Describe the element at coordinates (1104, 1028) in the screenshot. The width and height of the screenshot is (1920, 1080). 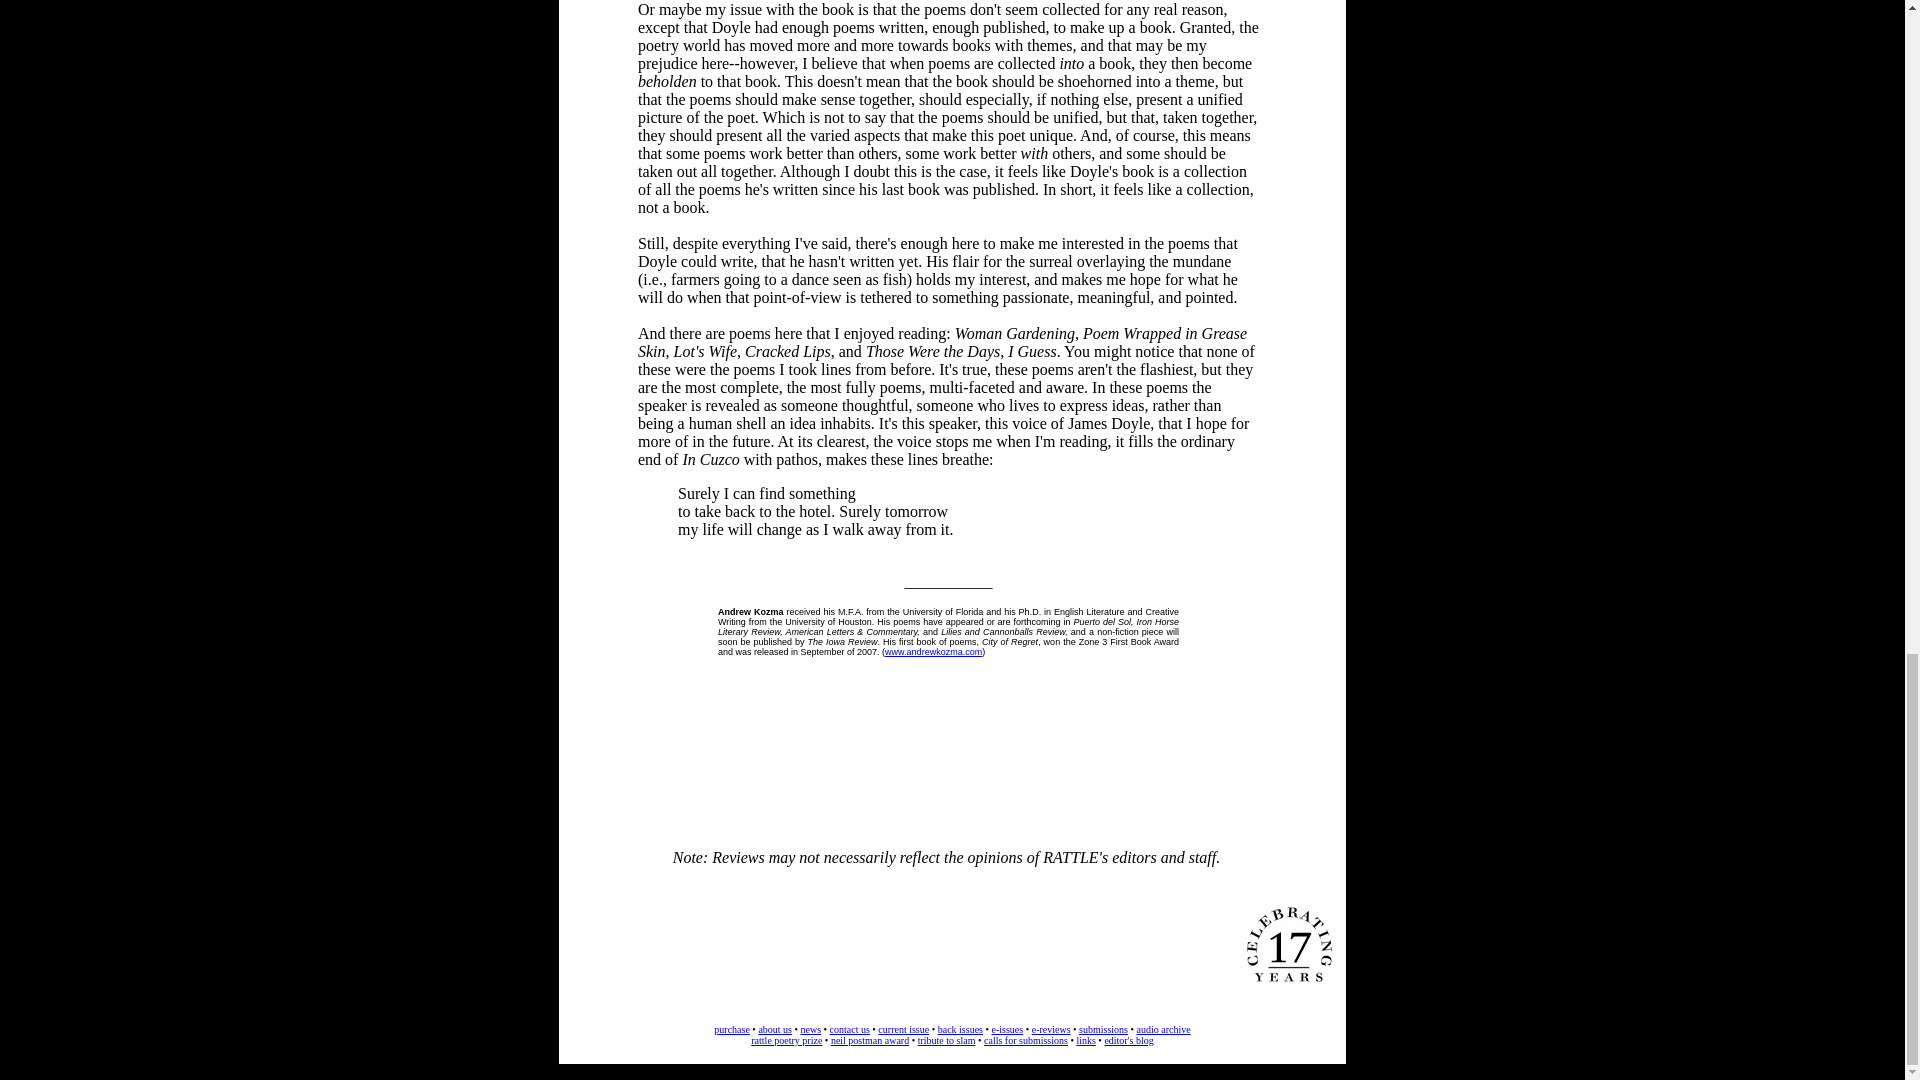
I see `submissions` at that location.